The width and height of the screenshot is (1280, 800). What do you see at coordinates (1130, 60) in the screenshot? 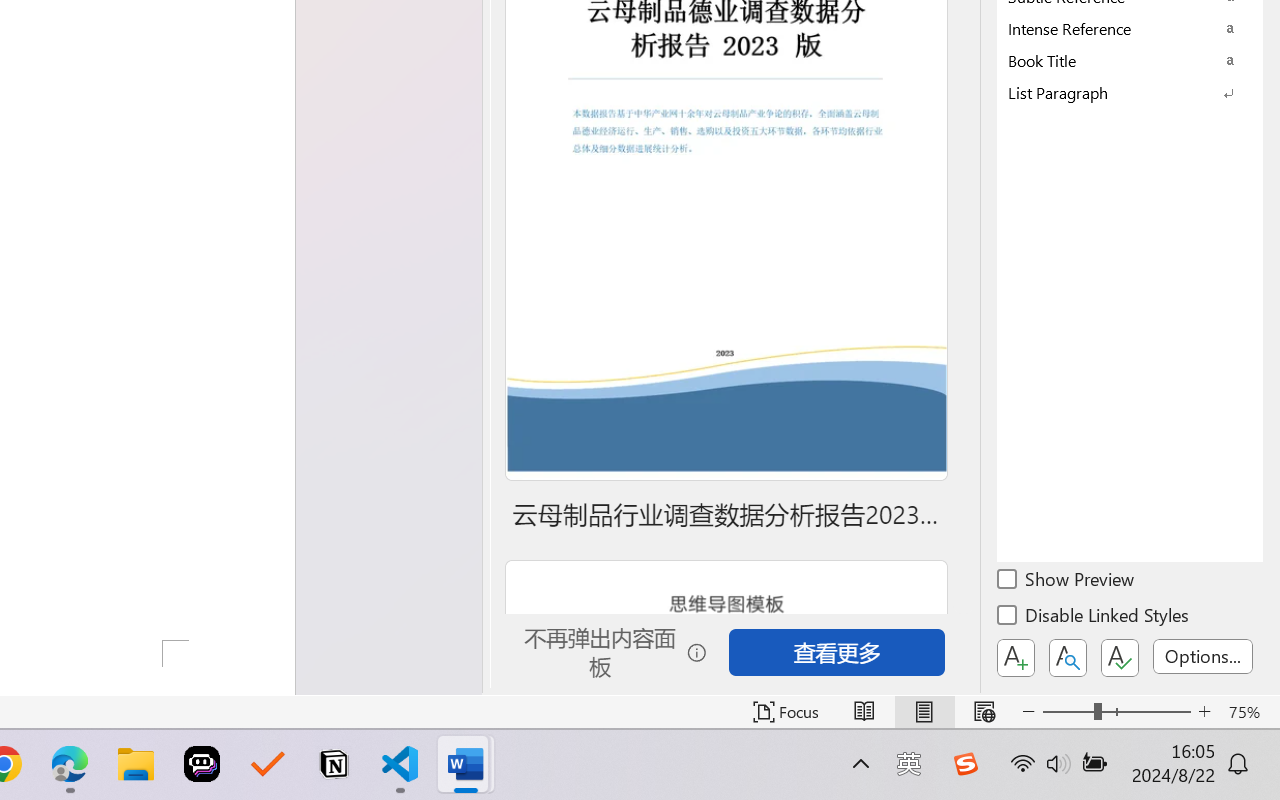
I see `Book Title` at bounding box center [1130, 60].